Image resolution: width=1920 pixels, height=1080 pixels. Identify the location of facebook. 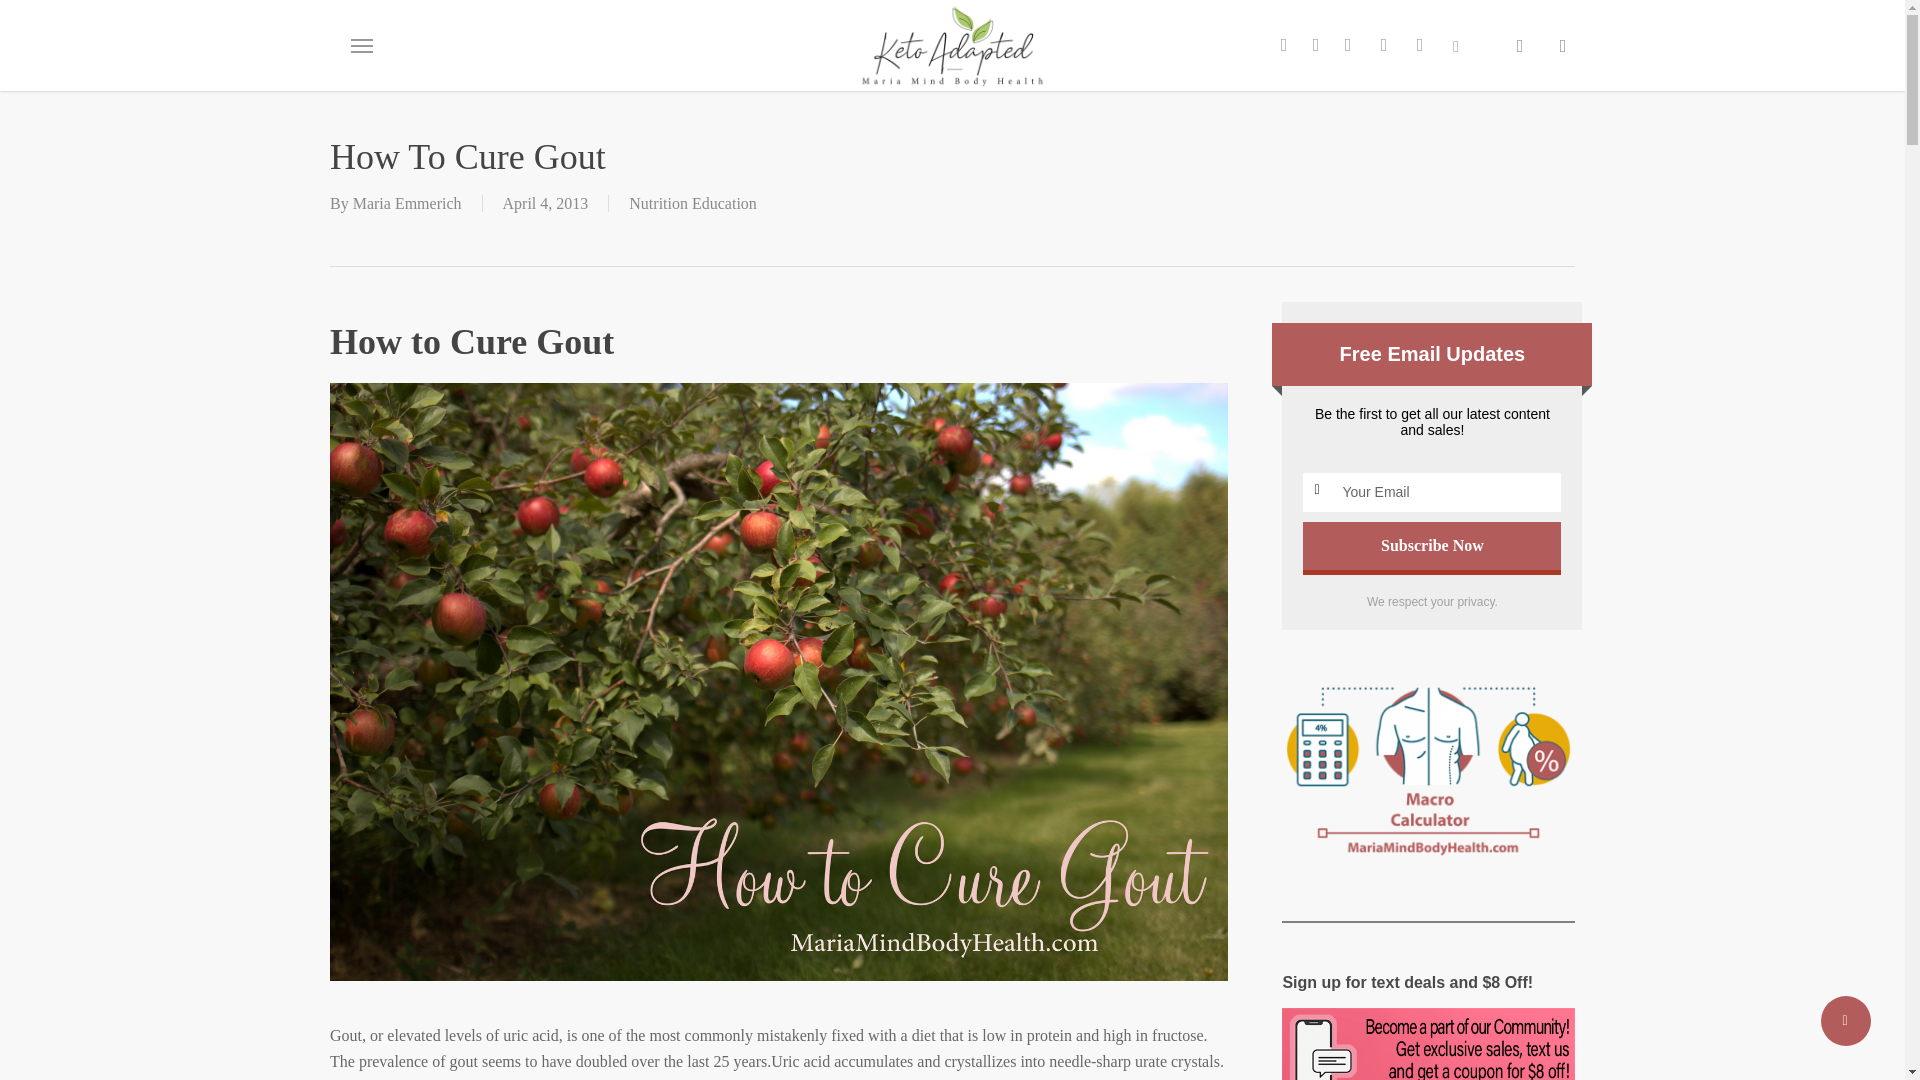
(1316, 44).